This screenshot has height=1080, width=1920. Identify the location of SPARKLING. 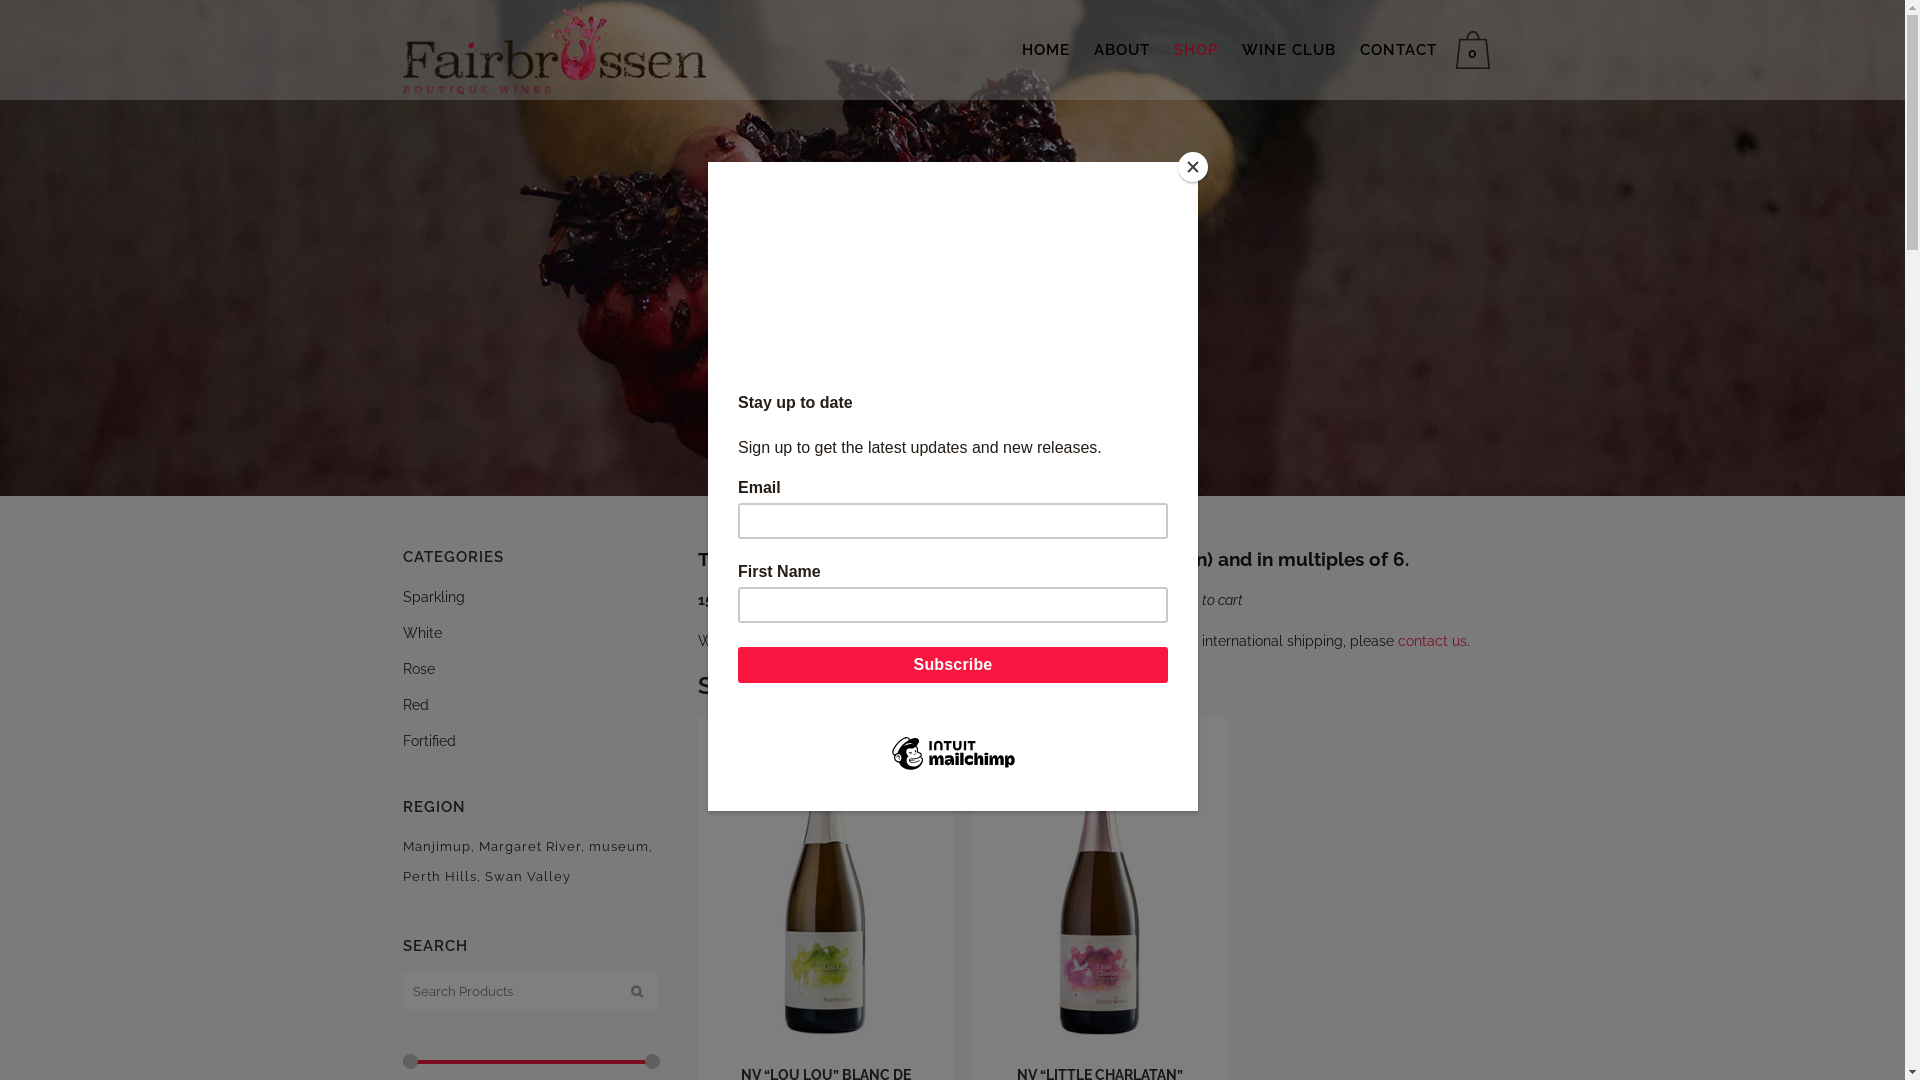
(769, 686).